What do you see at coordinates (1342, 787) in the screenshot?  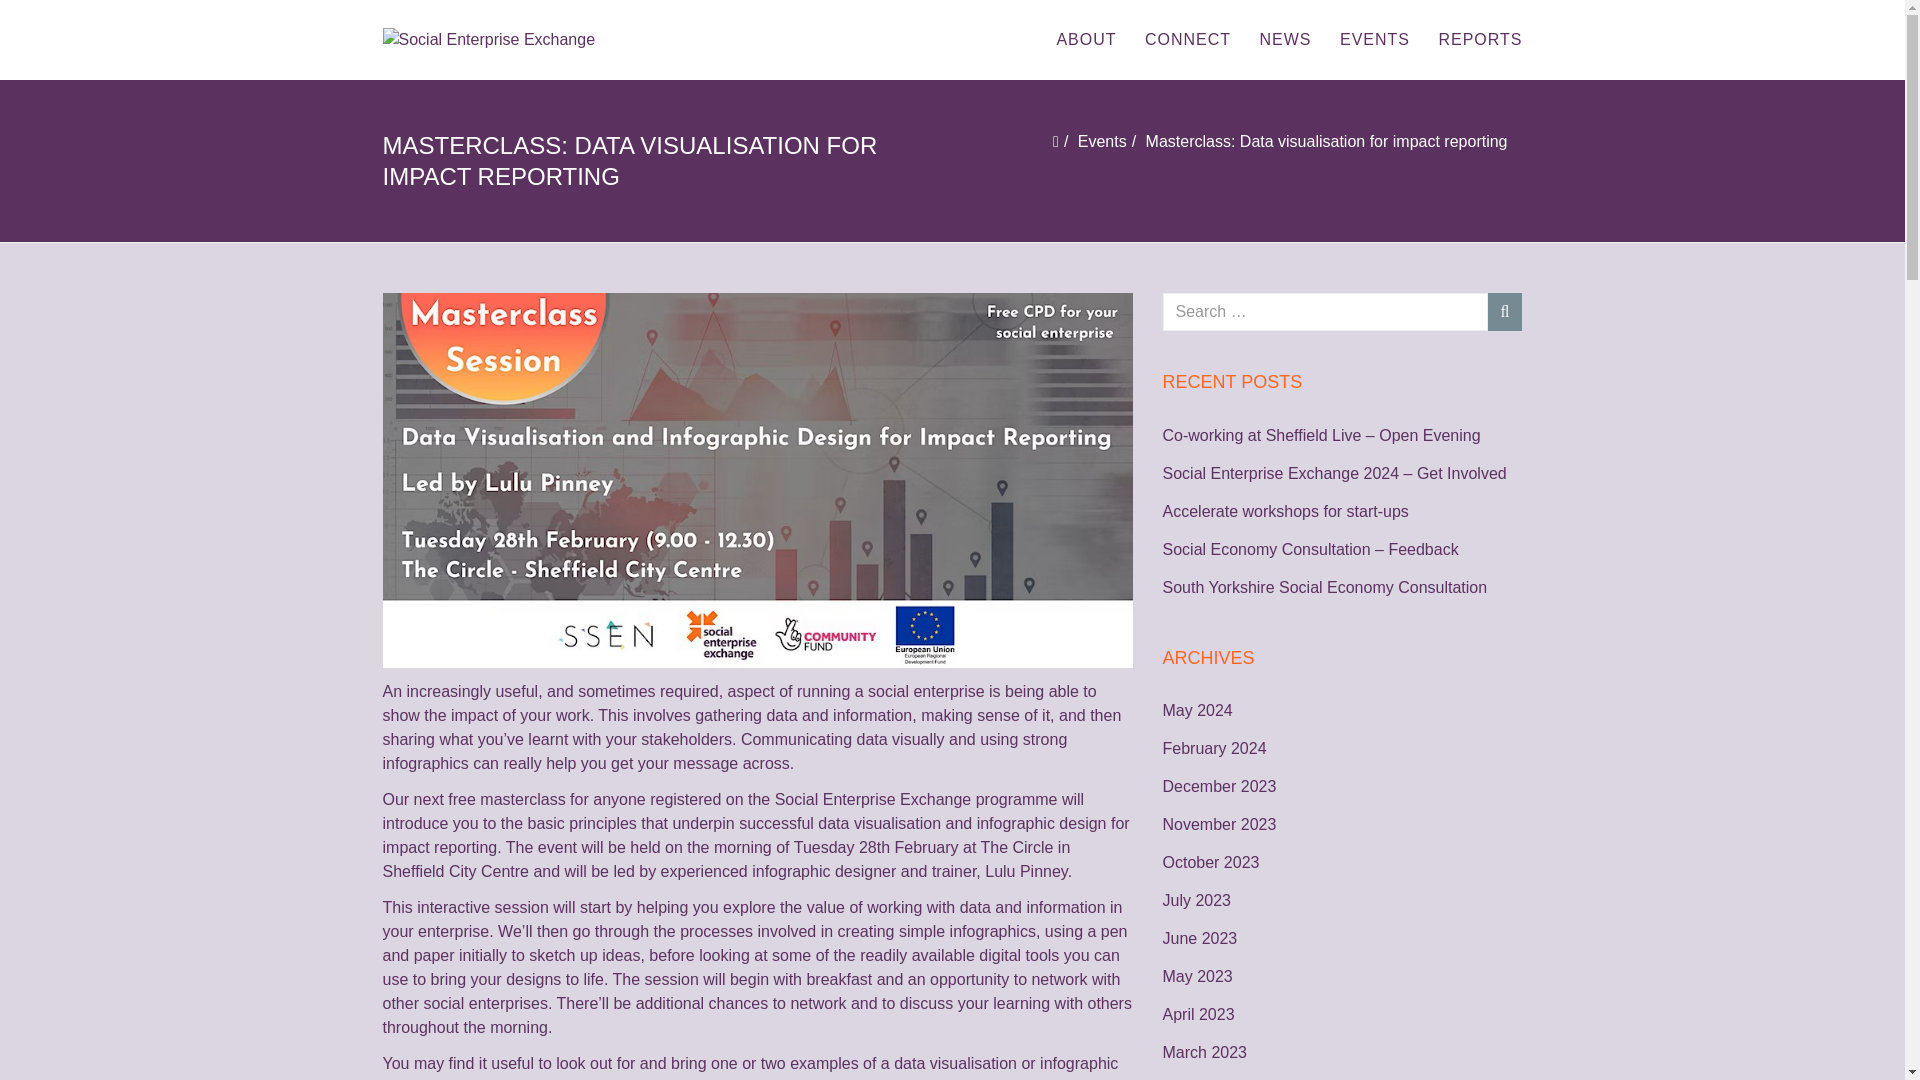 I see `December 2023` at bounding box center [1342, 787].